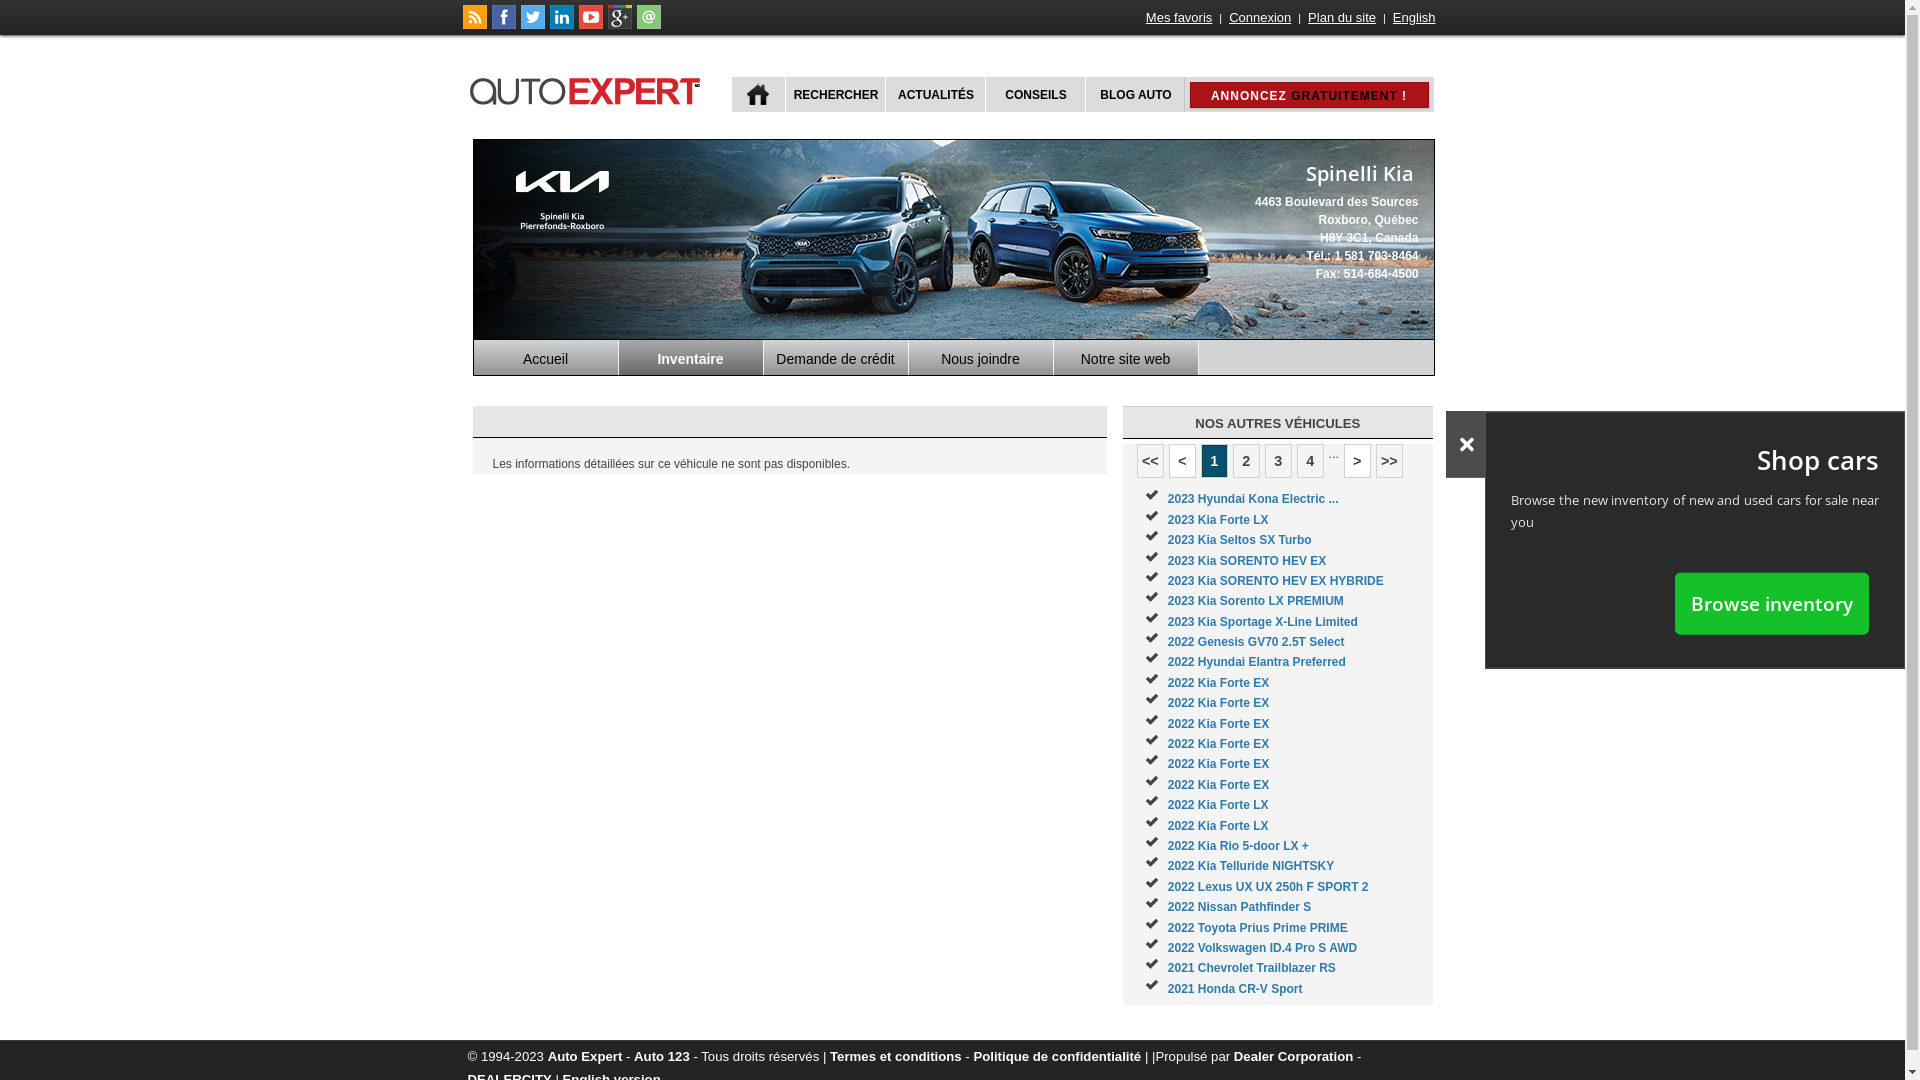 Image resolution: width=1920 pixels, height=1080 pixels. I want to click on 2022 Lexus UX UX 250h F SPORT 2, so click(1268, 886).